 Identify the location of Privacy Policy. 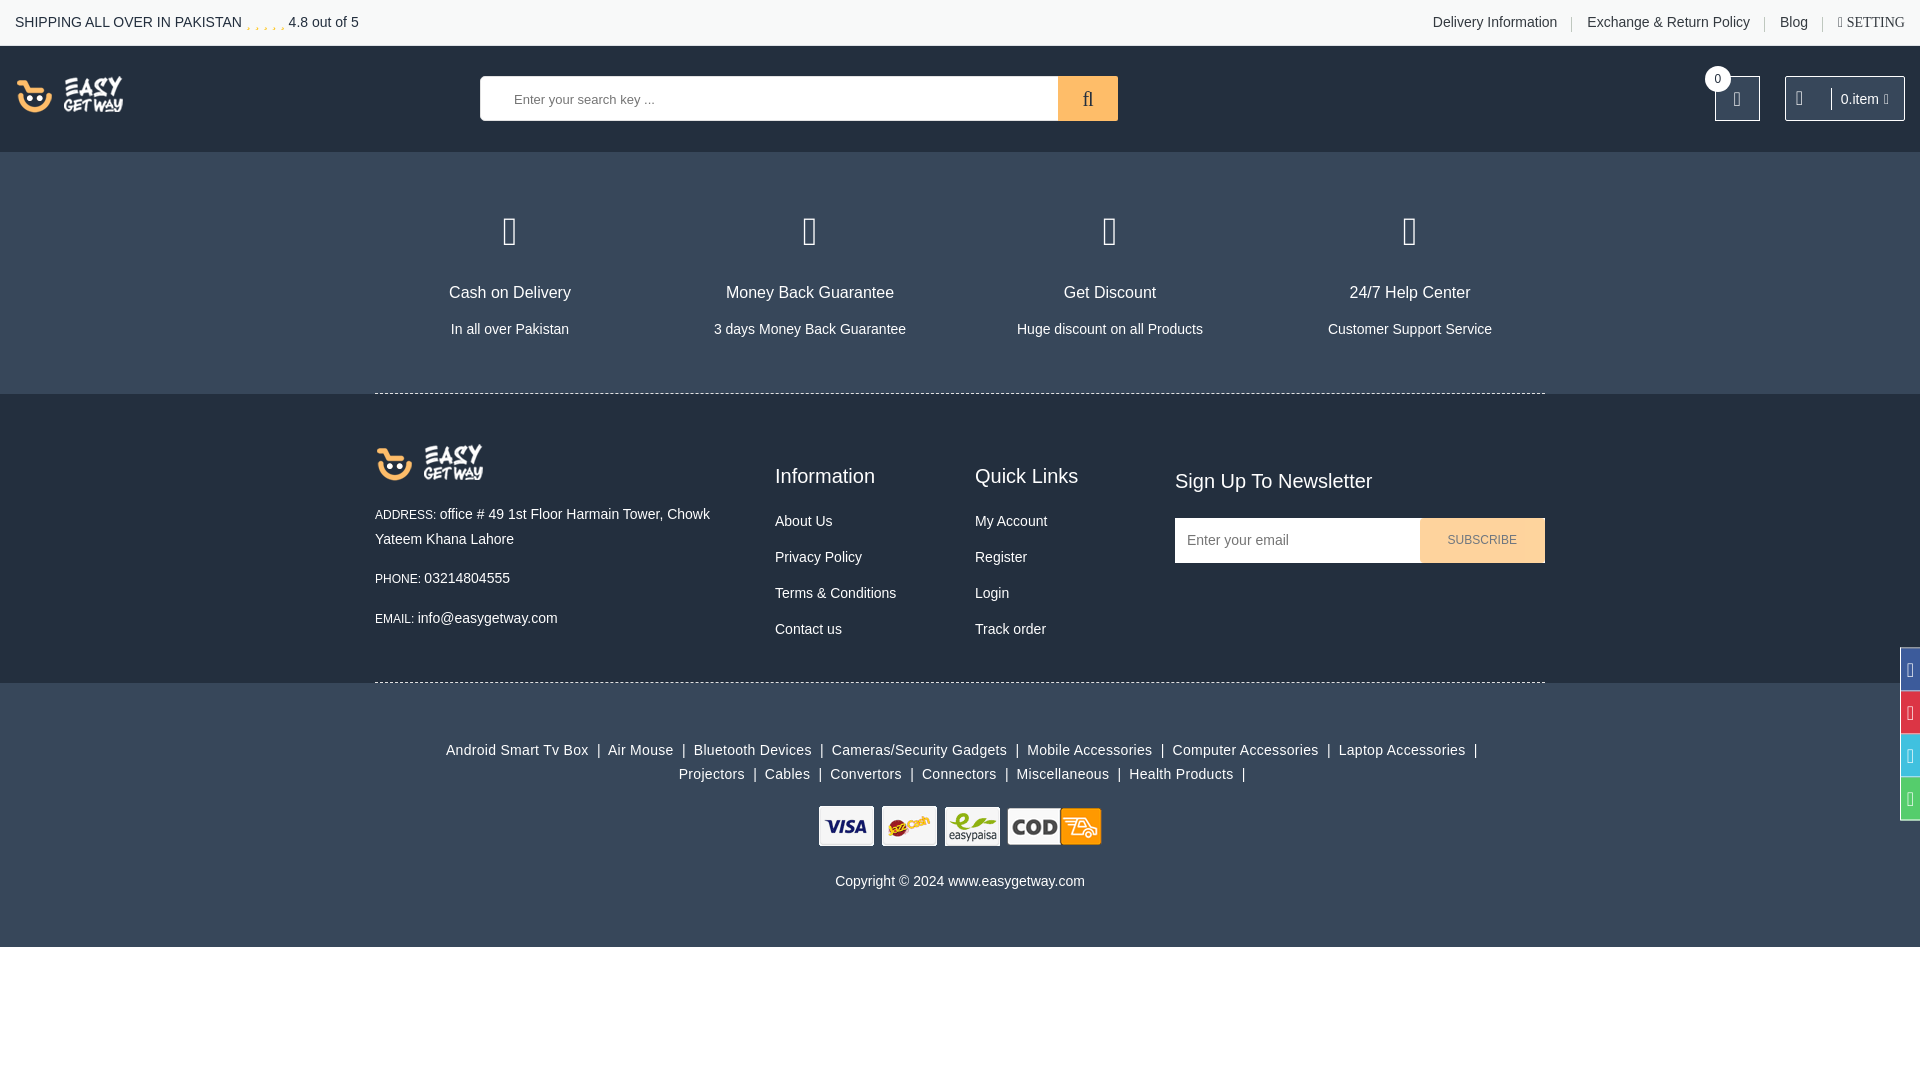
(860, 556).